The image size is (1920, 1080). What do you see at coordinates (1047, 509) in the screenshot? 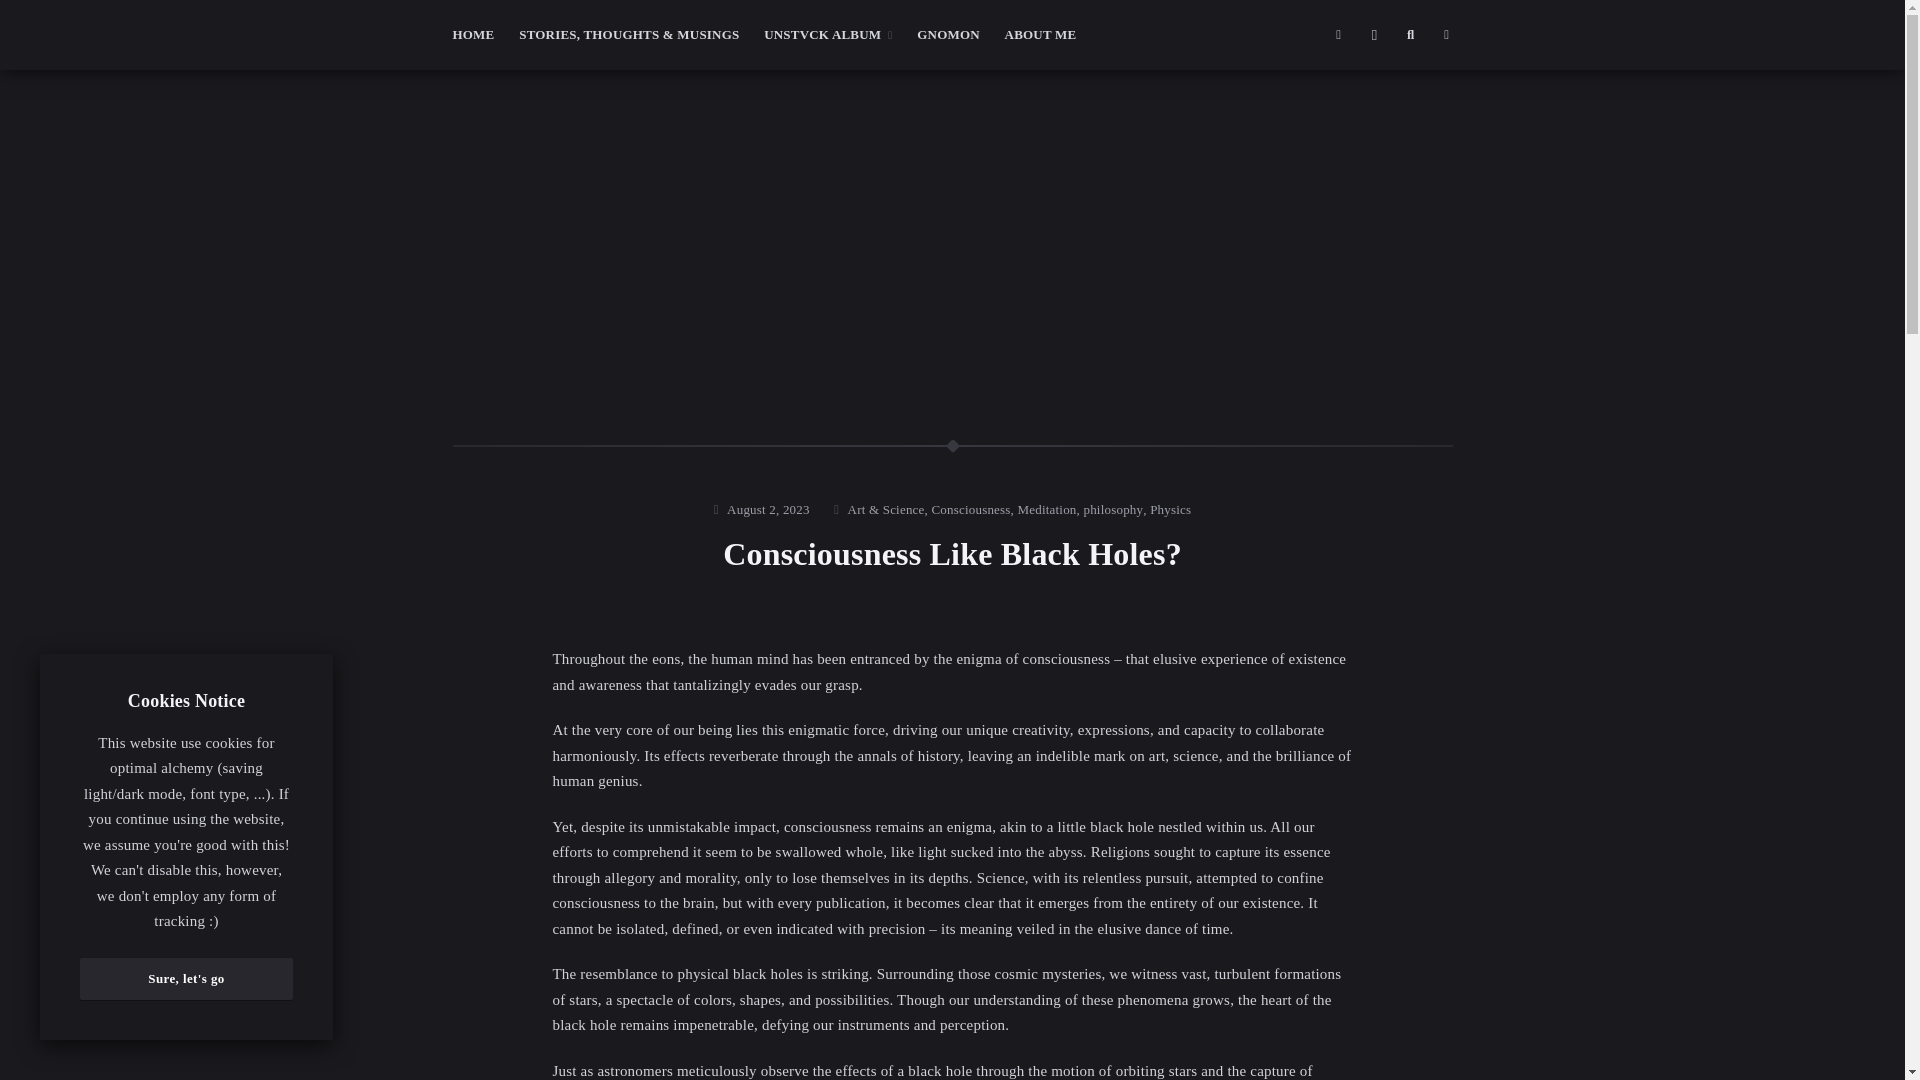
I see `Meditation` at bounding box center [1047, 509].